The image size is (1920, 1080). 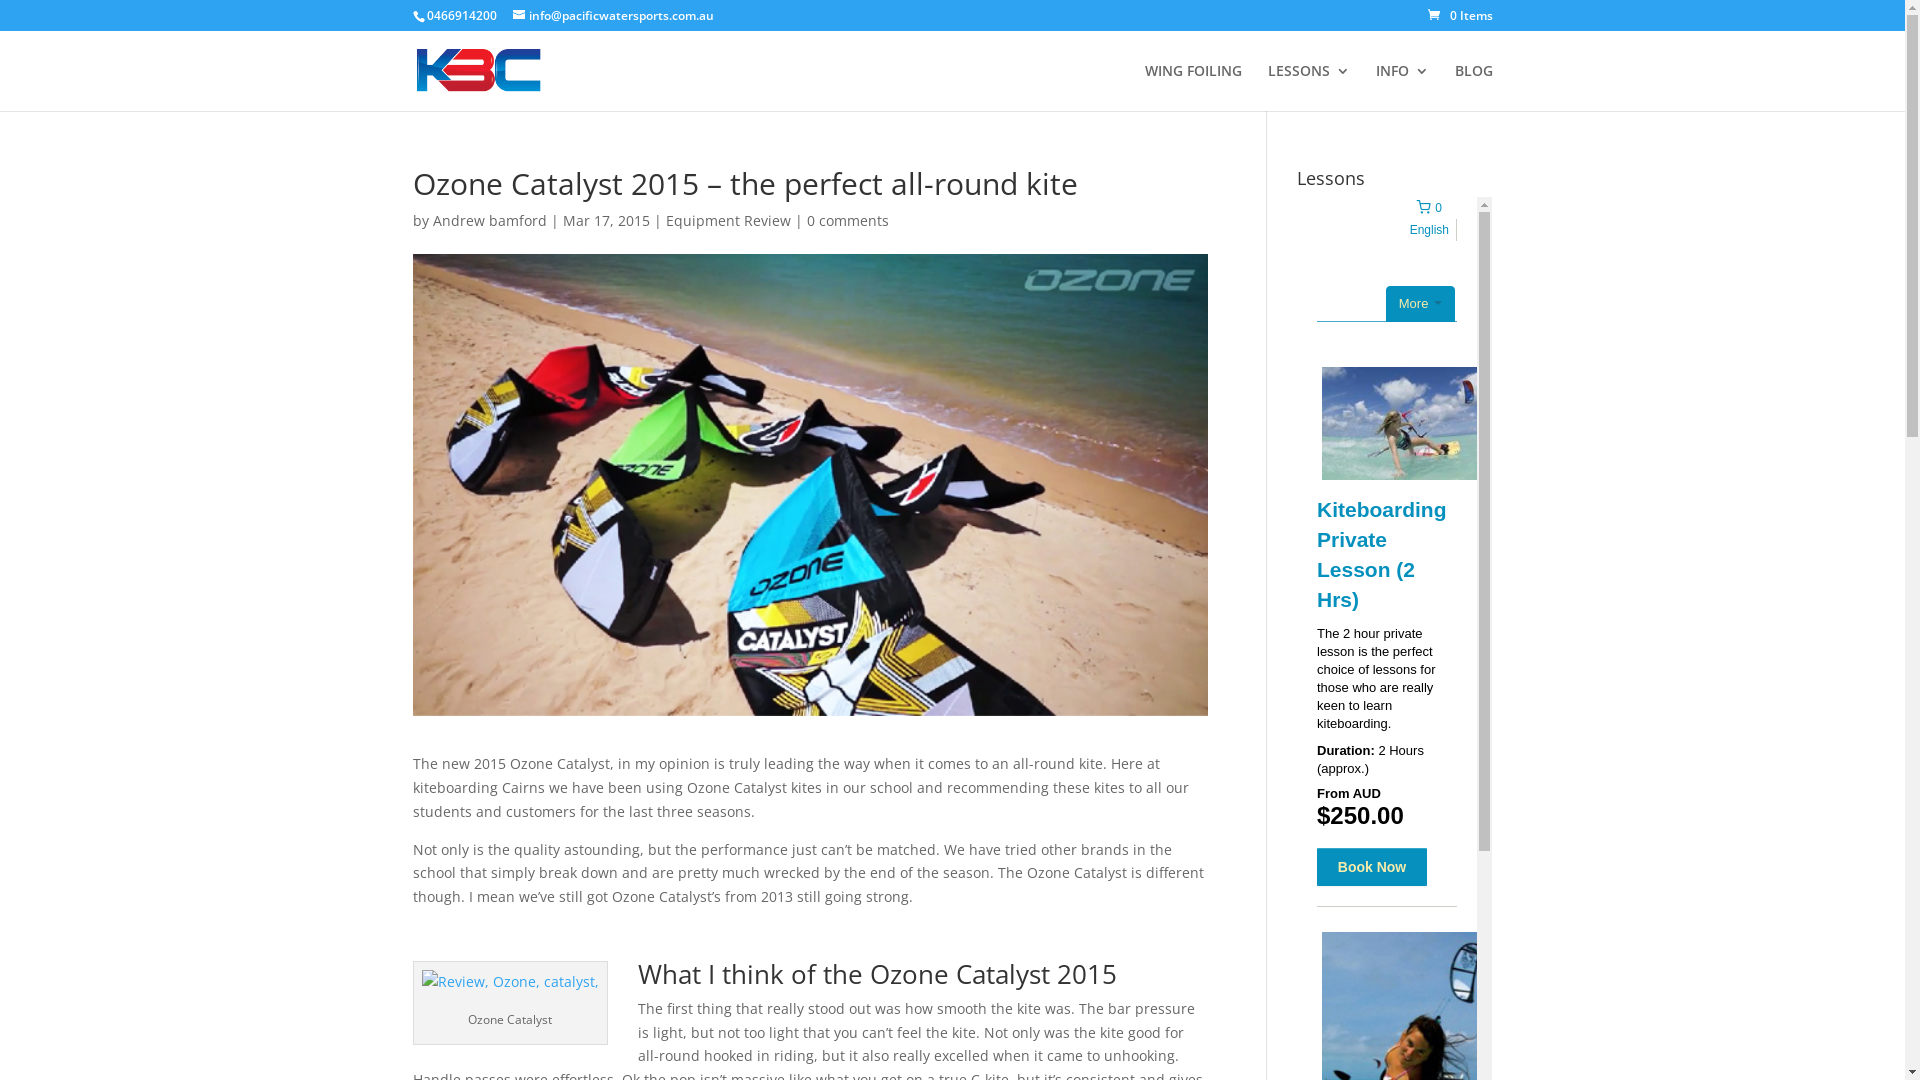 What do you see at coordinates (489, 220) in the screenshot?
I see `Andrew bamford` at bounding box center [489, 220].